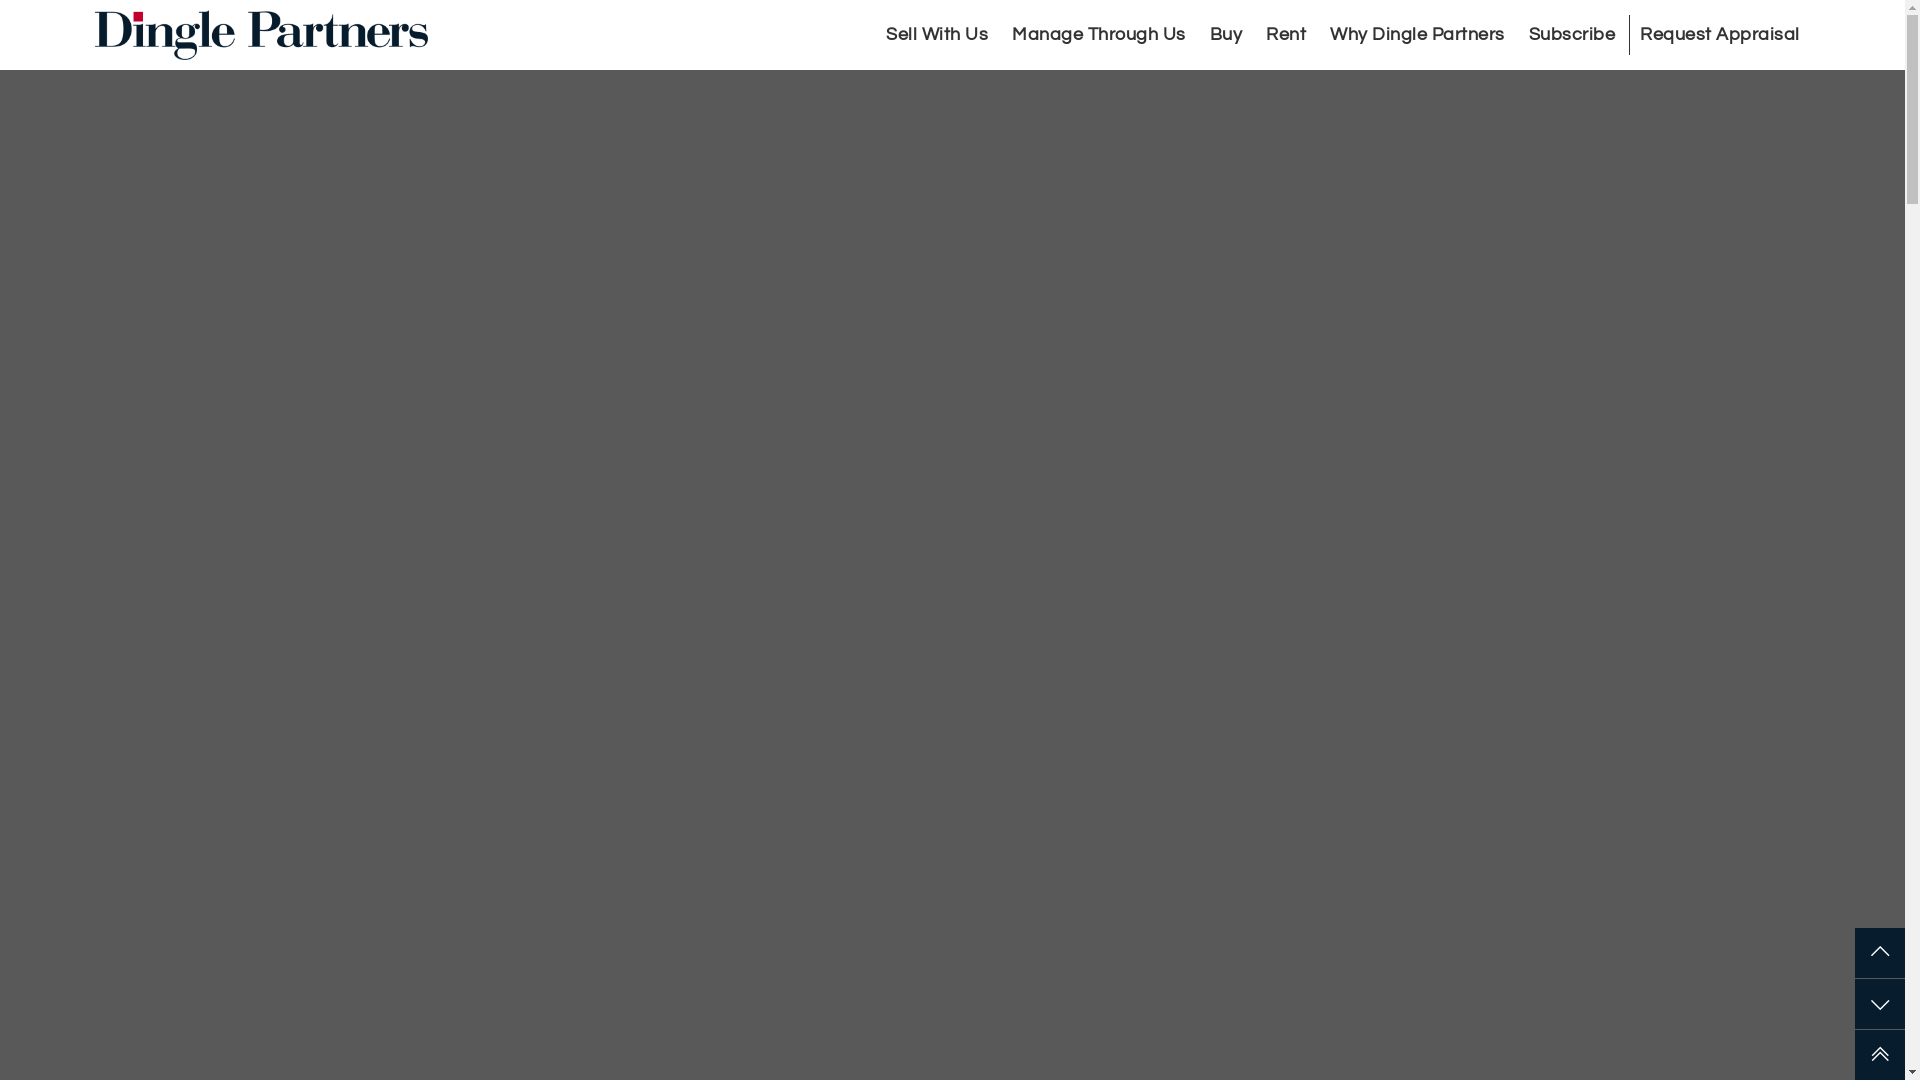  I want to click on Buy, so click(1226, 35).